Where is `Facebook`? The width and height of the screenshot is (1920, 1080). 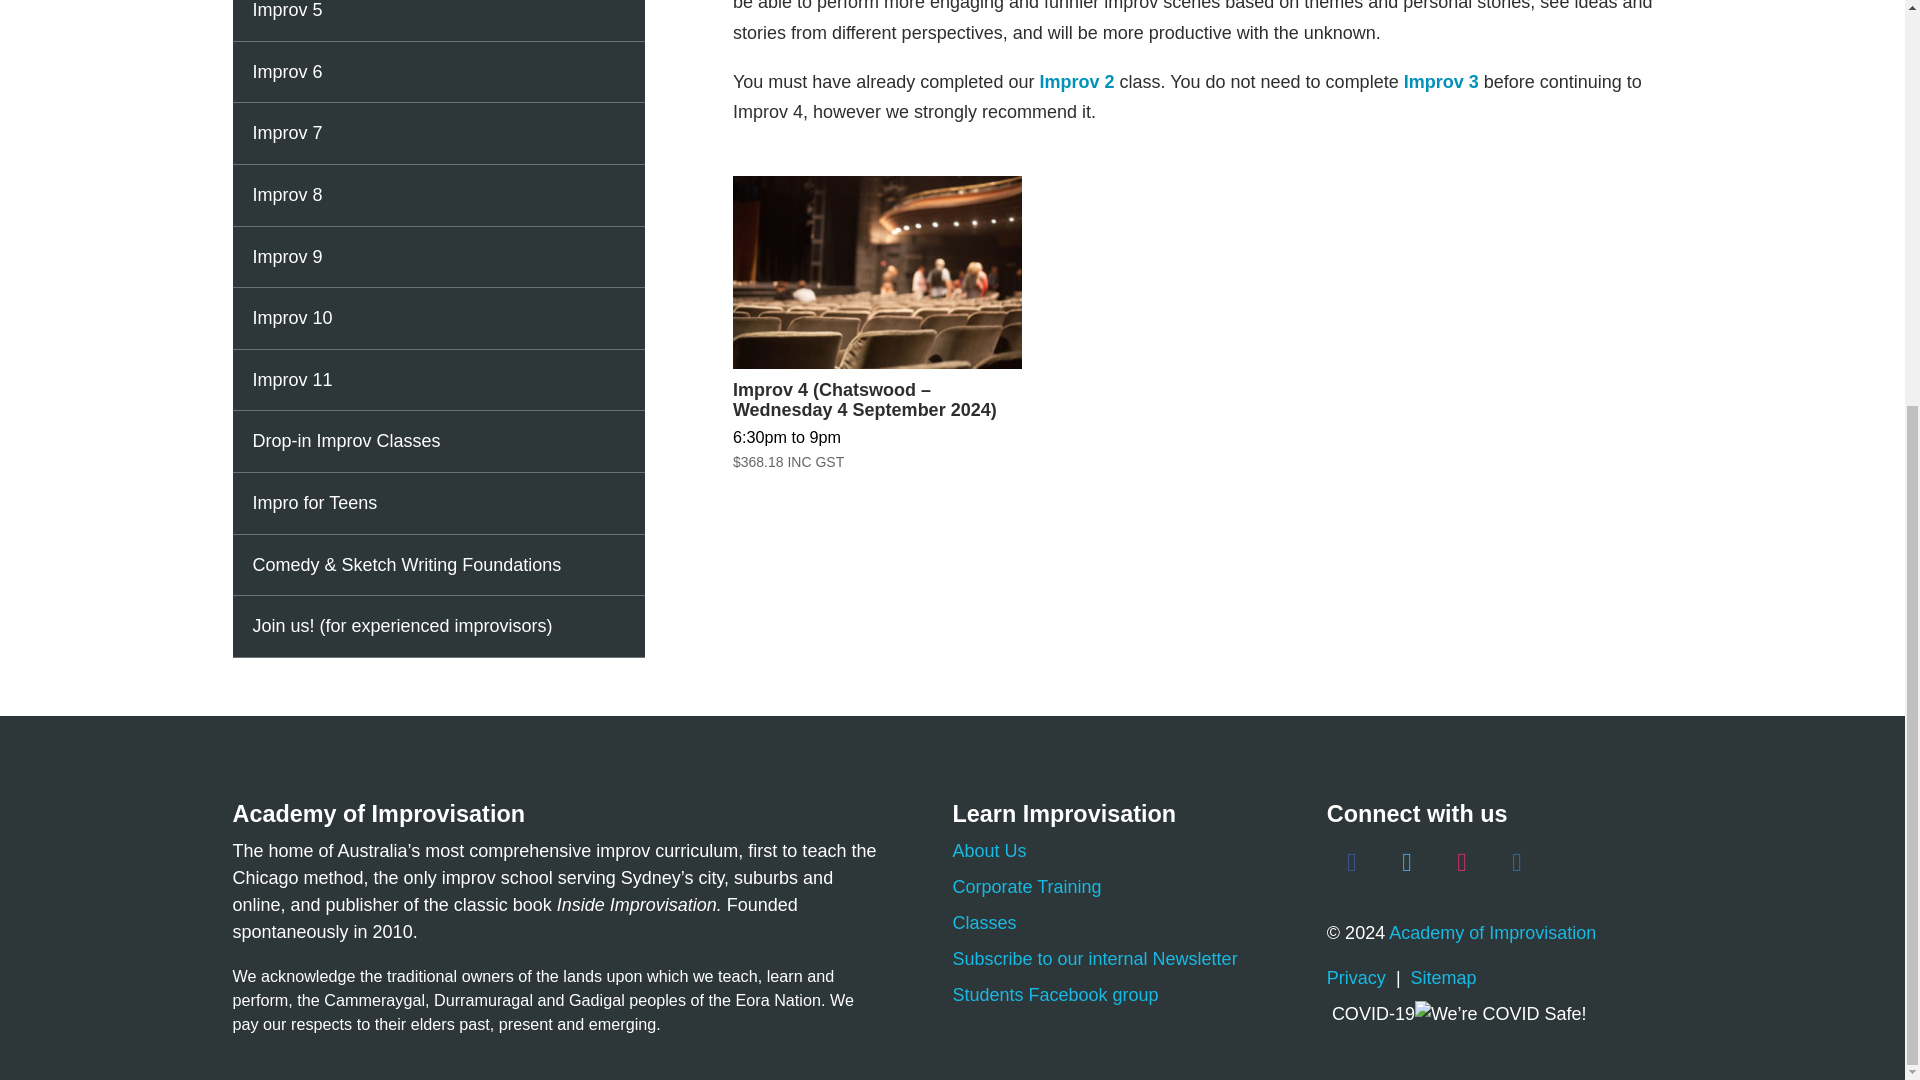
Facebook is located at coordinates (1351, 862).